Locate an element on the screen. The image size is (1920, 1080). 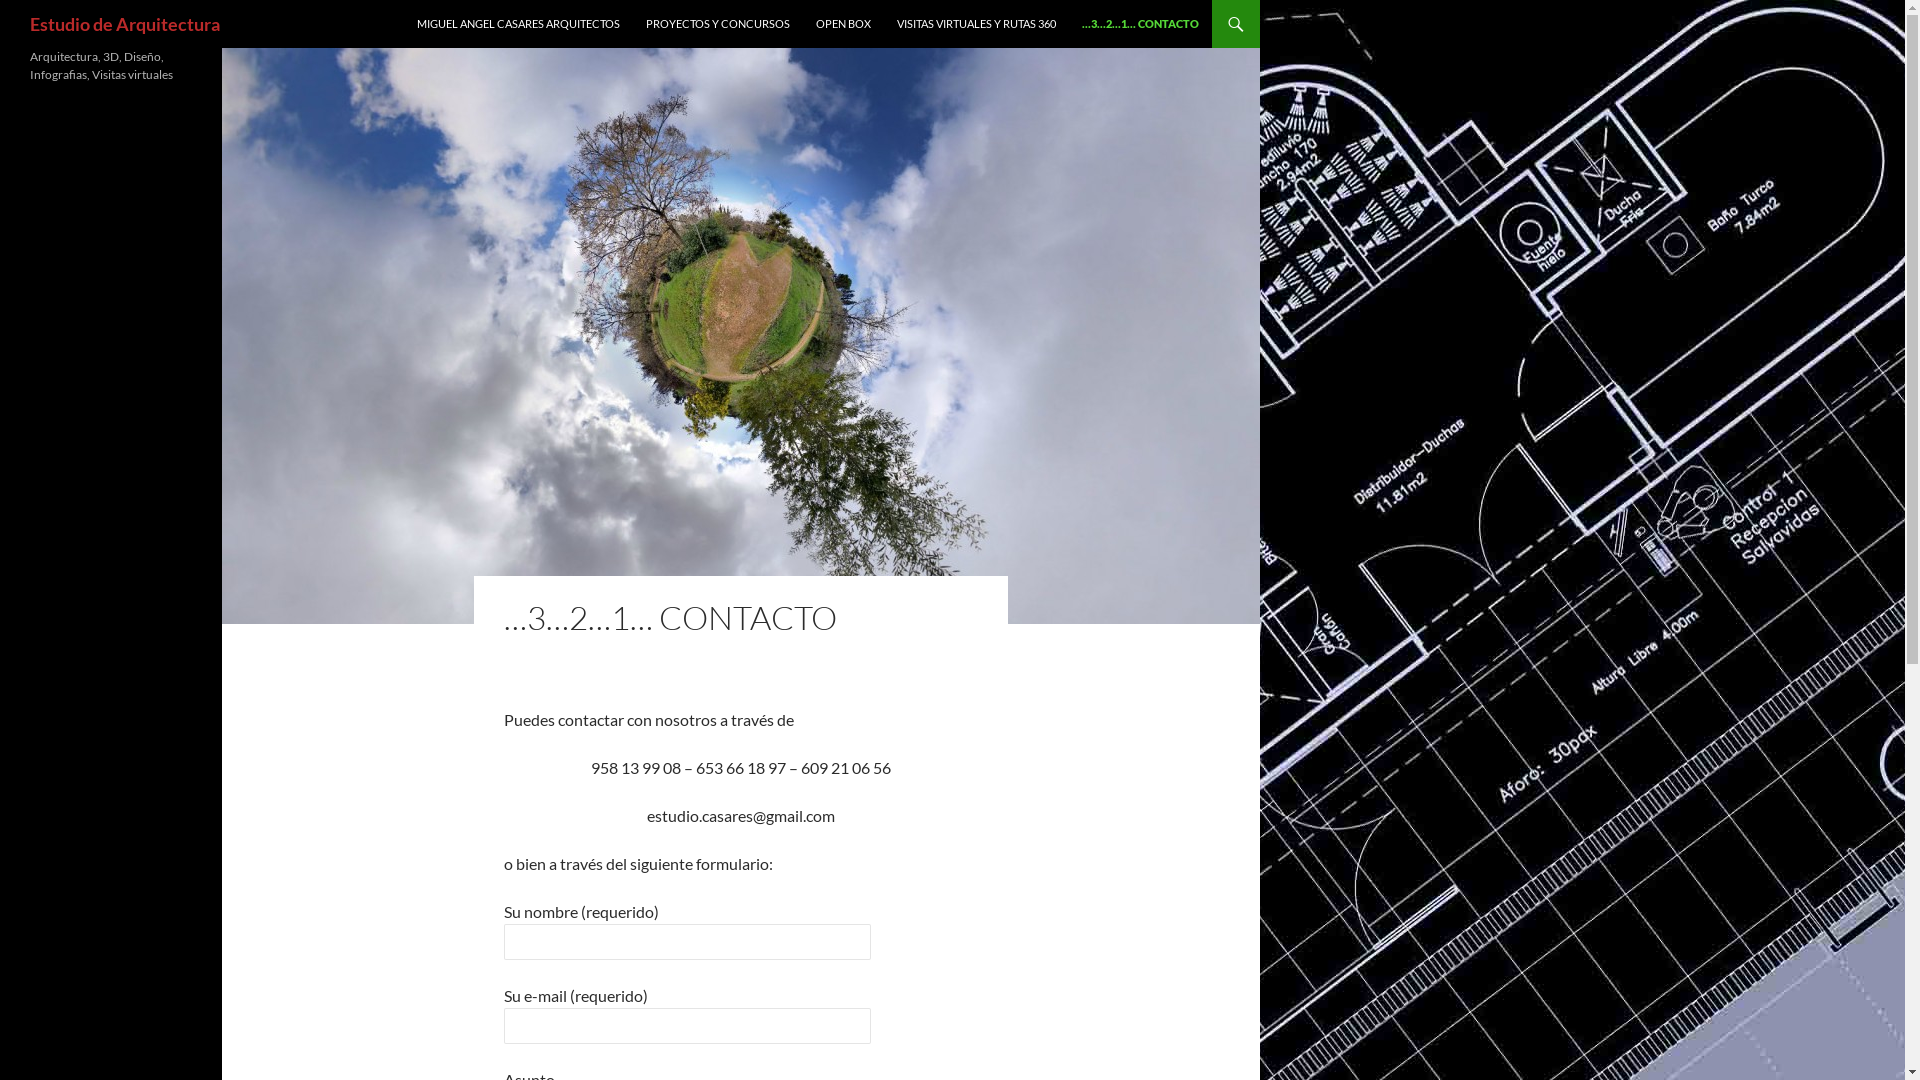
Estudio de Arquitectura is located at coordinates (125, 24).